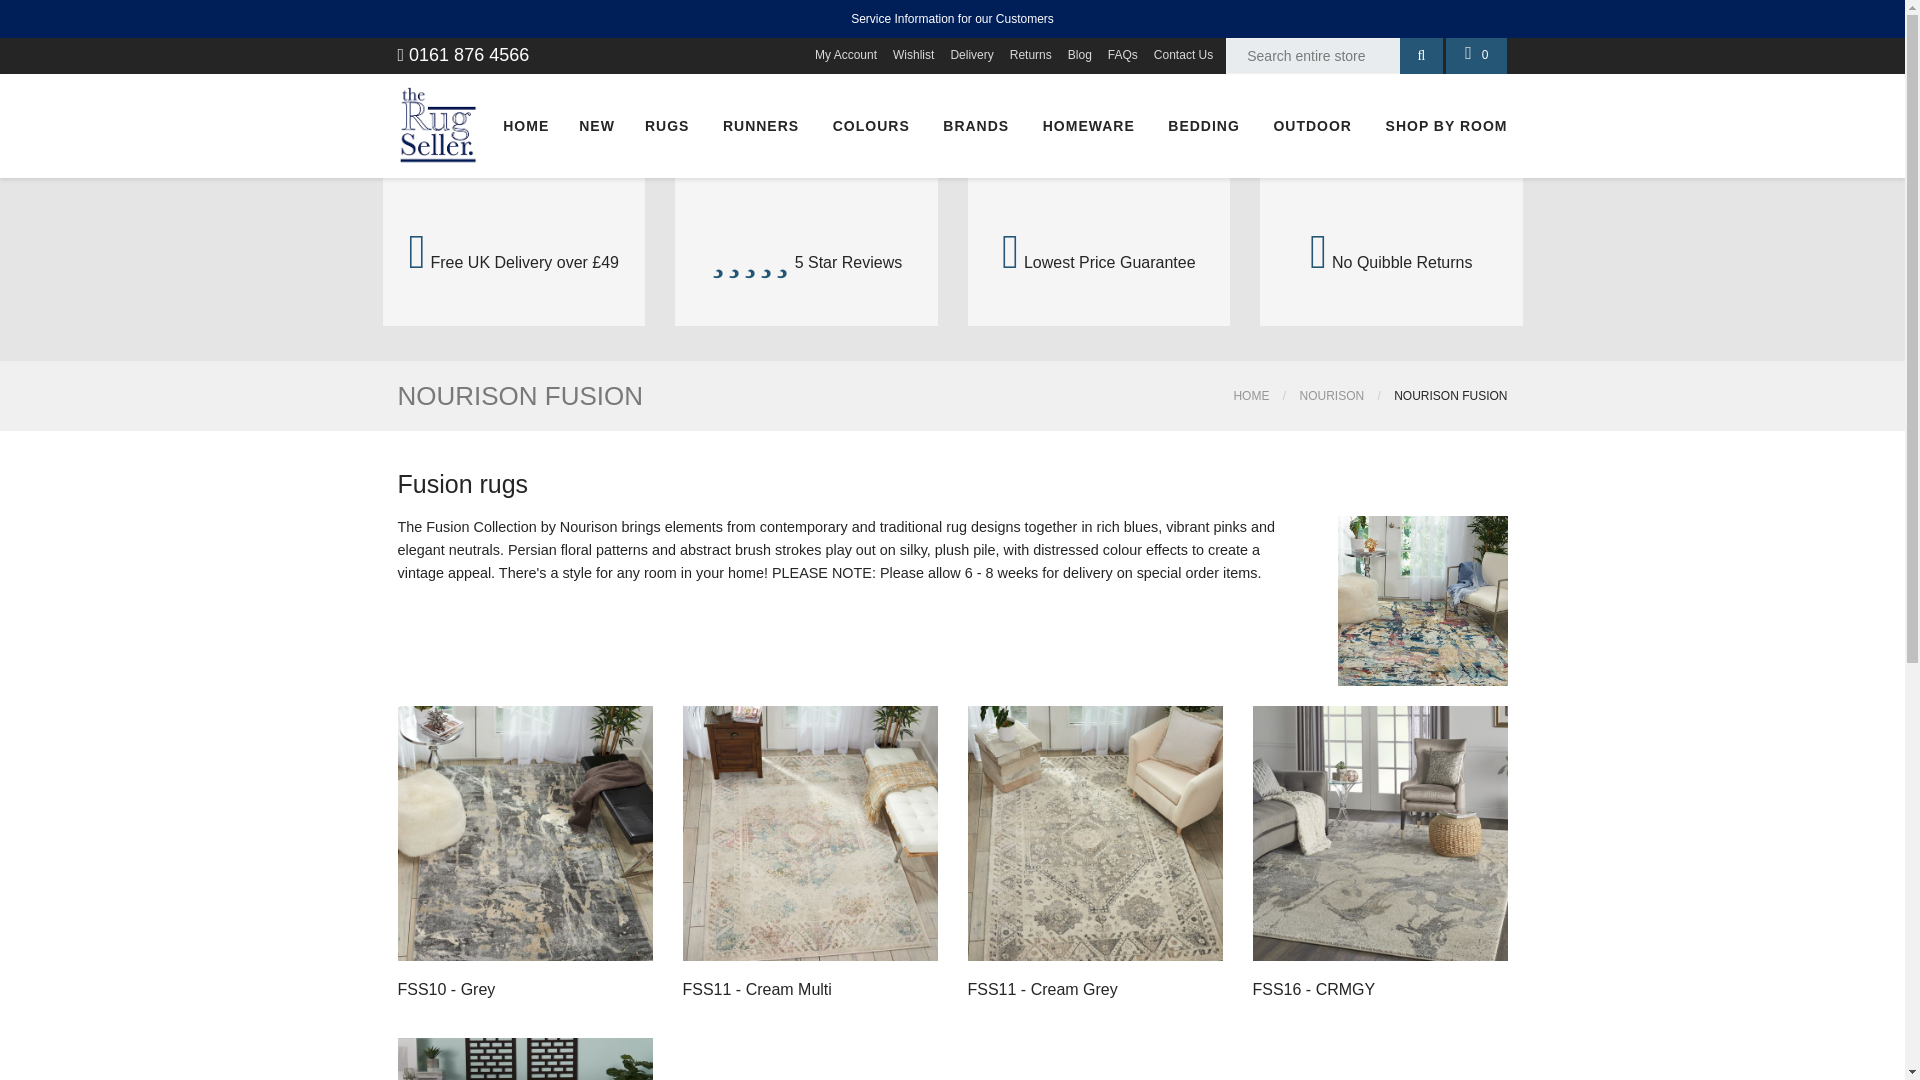 The image size is (1920, 1080). Describe the element at coordinates (913, 55) in the screenshot. I see `Wishlist` at that location.